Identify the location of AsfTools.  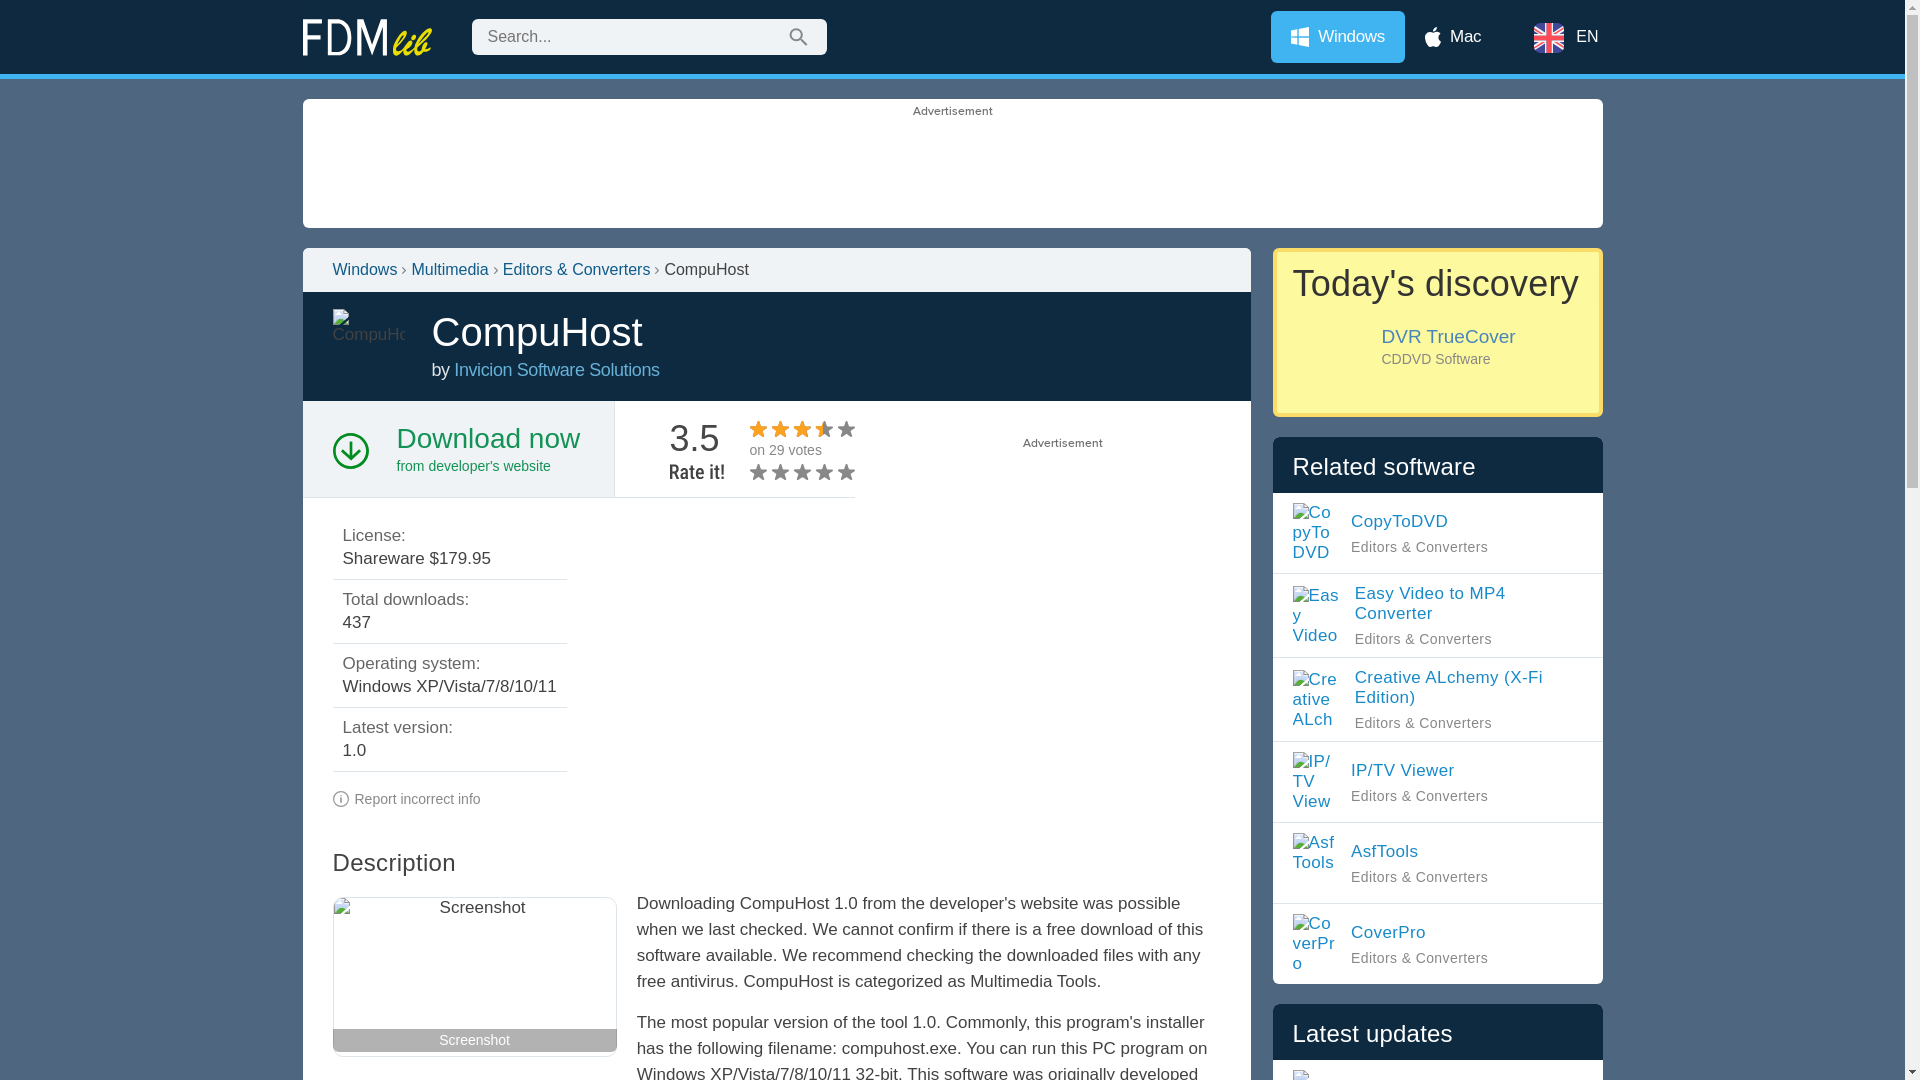
(1398, 862).